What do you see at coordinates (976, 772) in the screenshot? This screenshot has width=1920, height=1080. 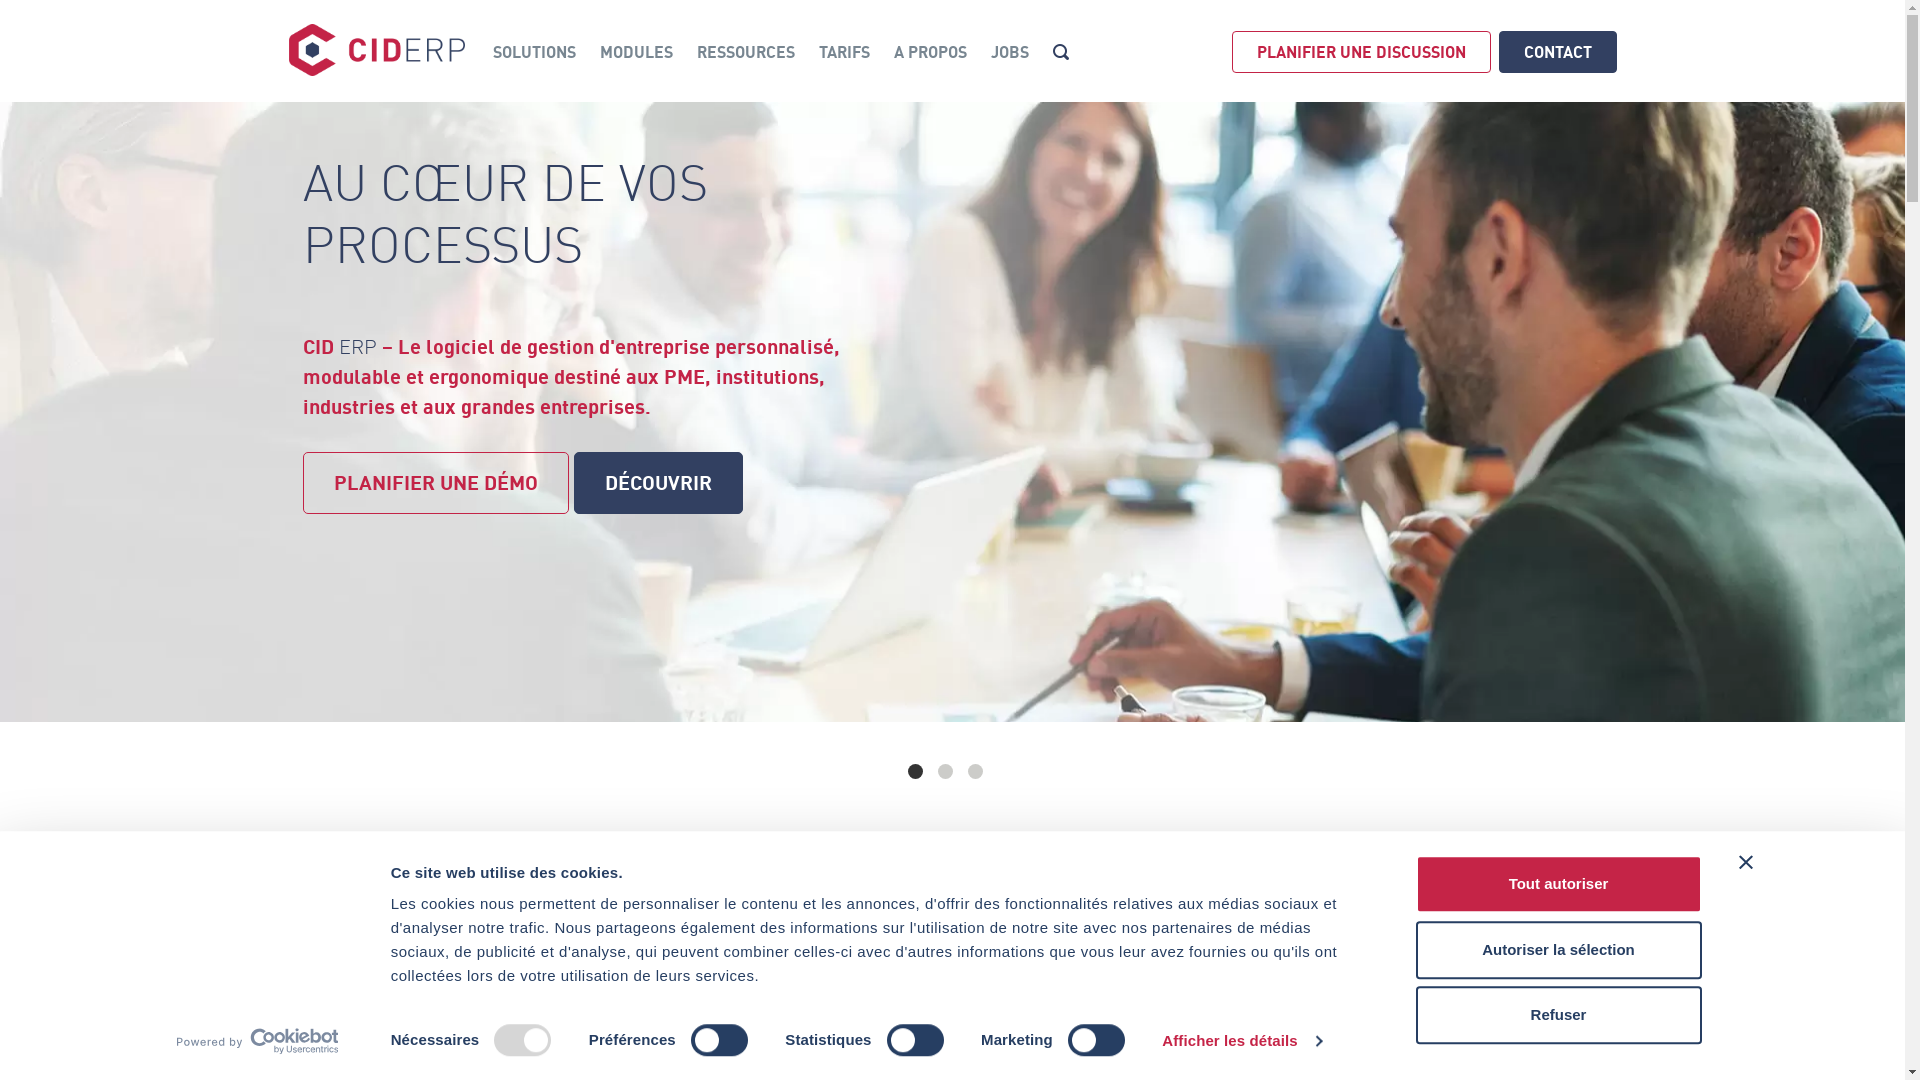 I see `3` at bounding box center [976, 772].